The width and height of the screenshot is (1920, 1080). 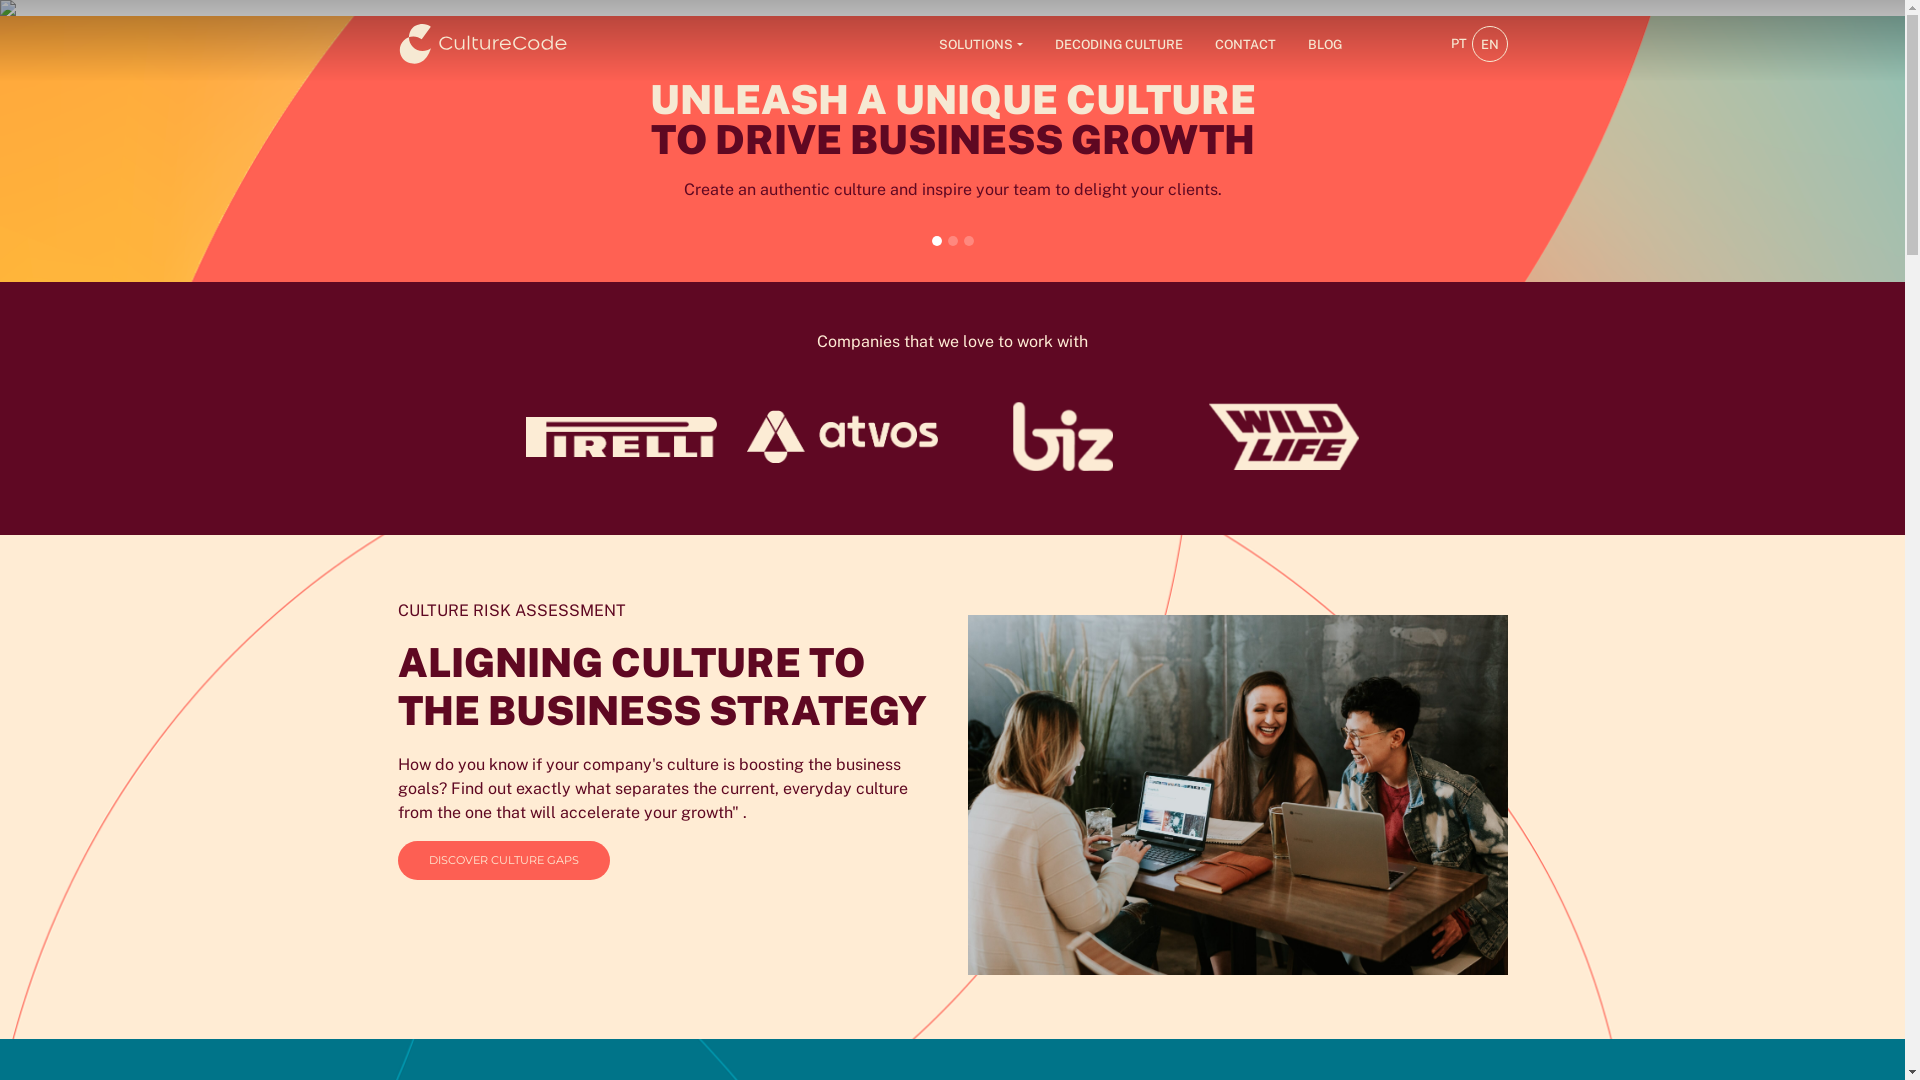 I want to click on SOLUTIONS, so click(x=980, y=44).